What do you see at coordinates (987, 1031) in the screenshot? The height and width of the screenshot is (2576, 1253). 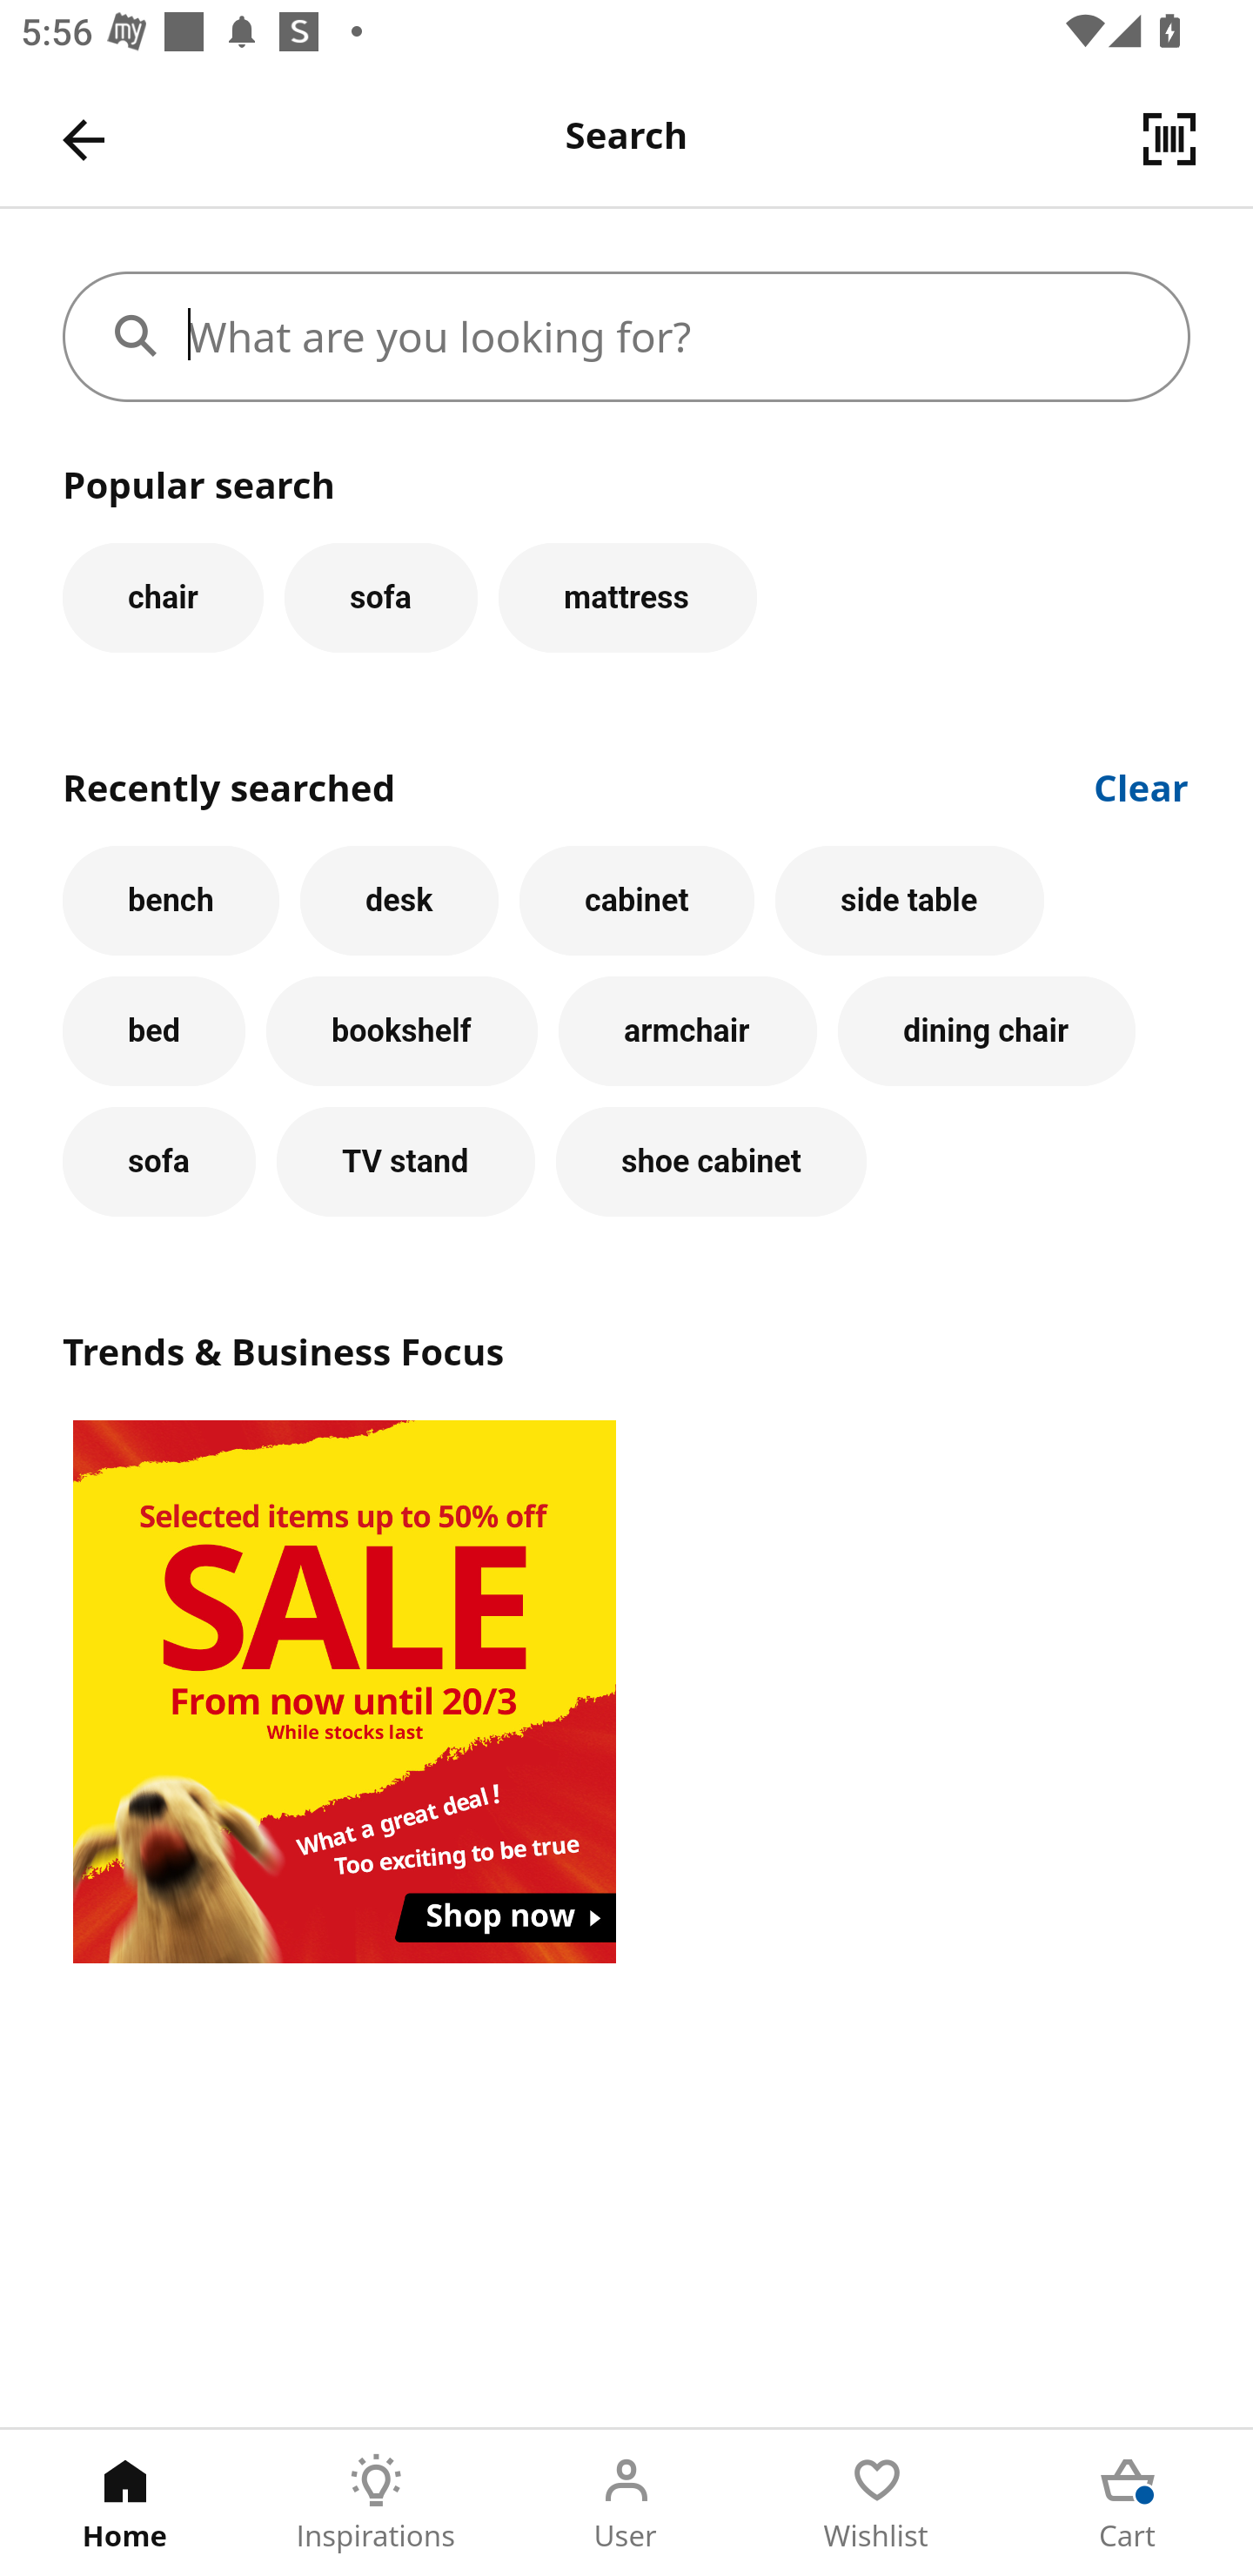 I see `dining chair` at bounding box center [987, 1031].